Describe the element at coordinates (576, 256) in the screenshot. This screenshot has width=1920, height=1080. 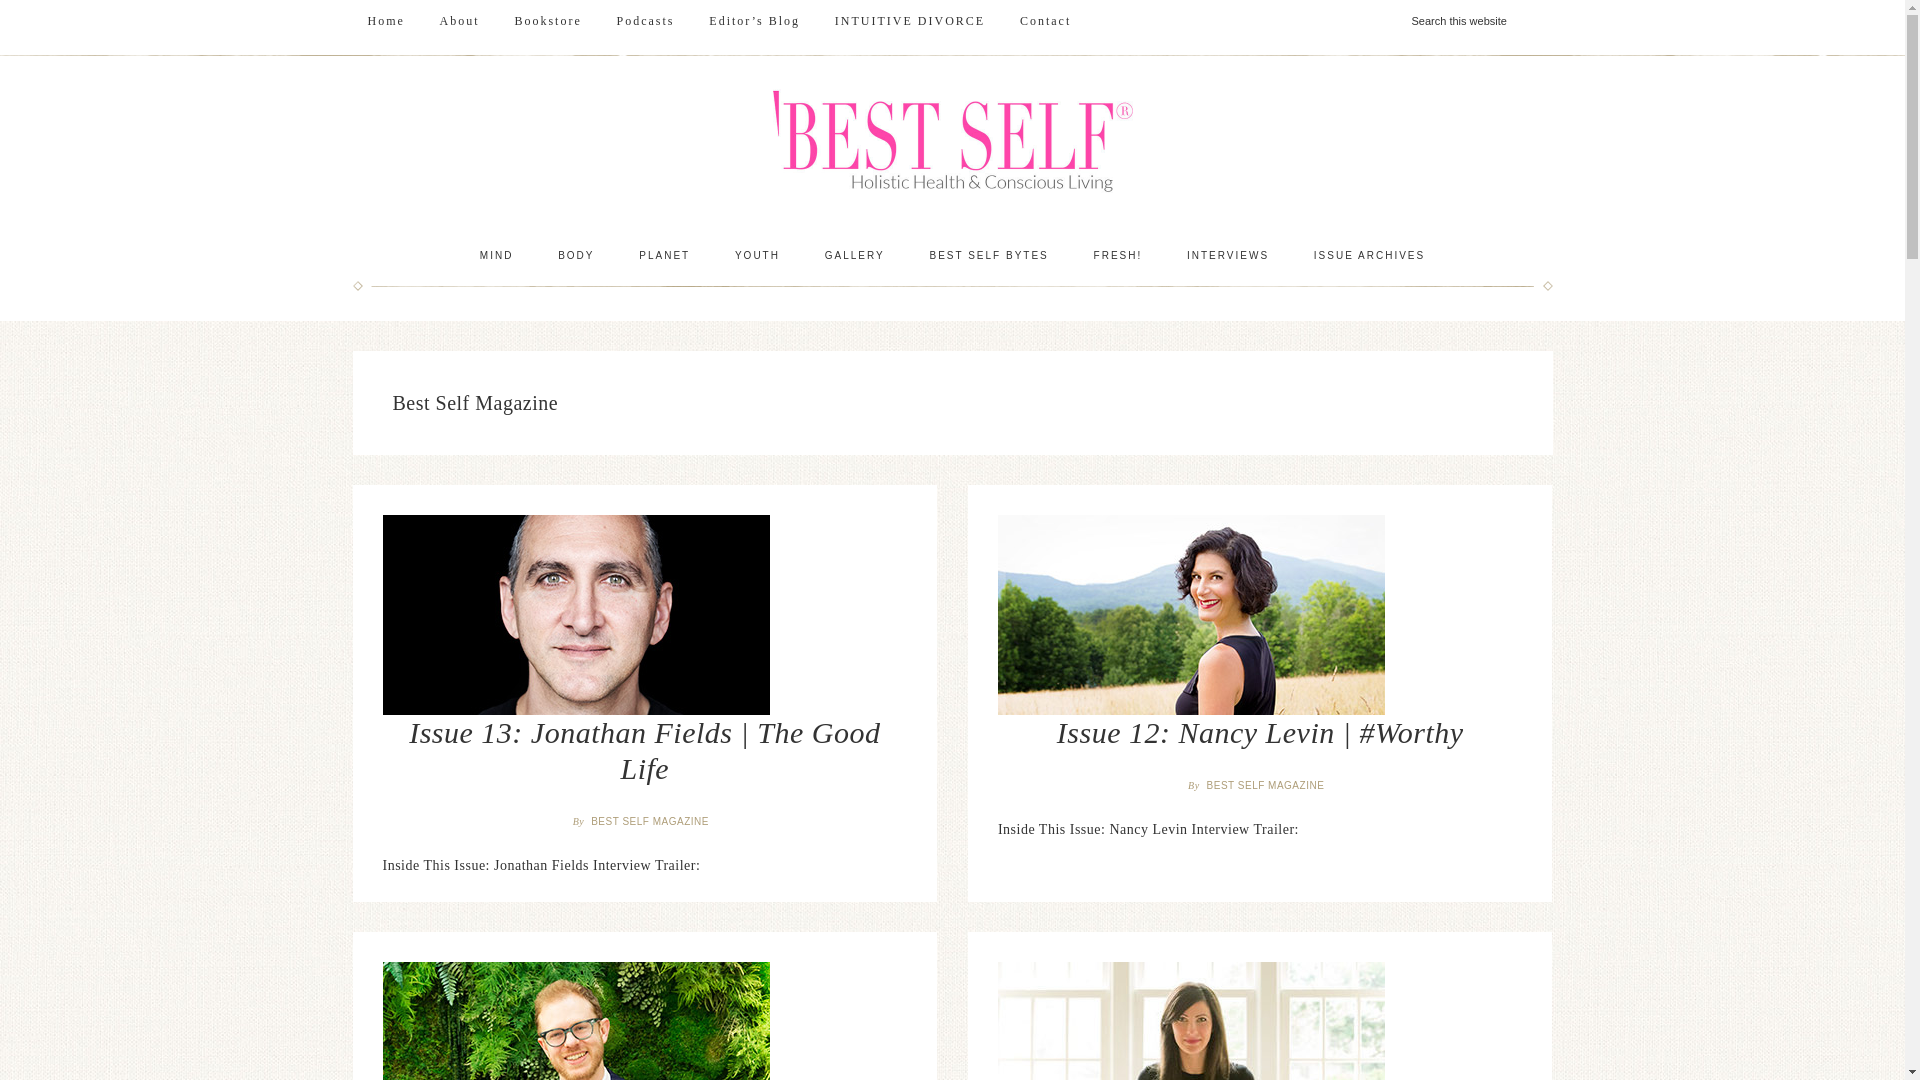
I see `BODY` at that location.